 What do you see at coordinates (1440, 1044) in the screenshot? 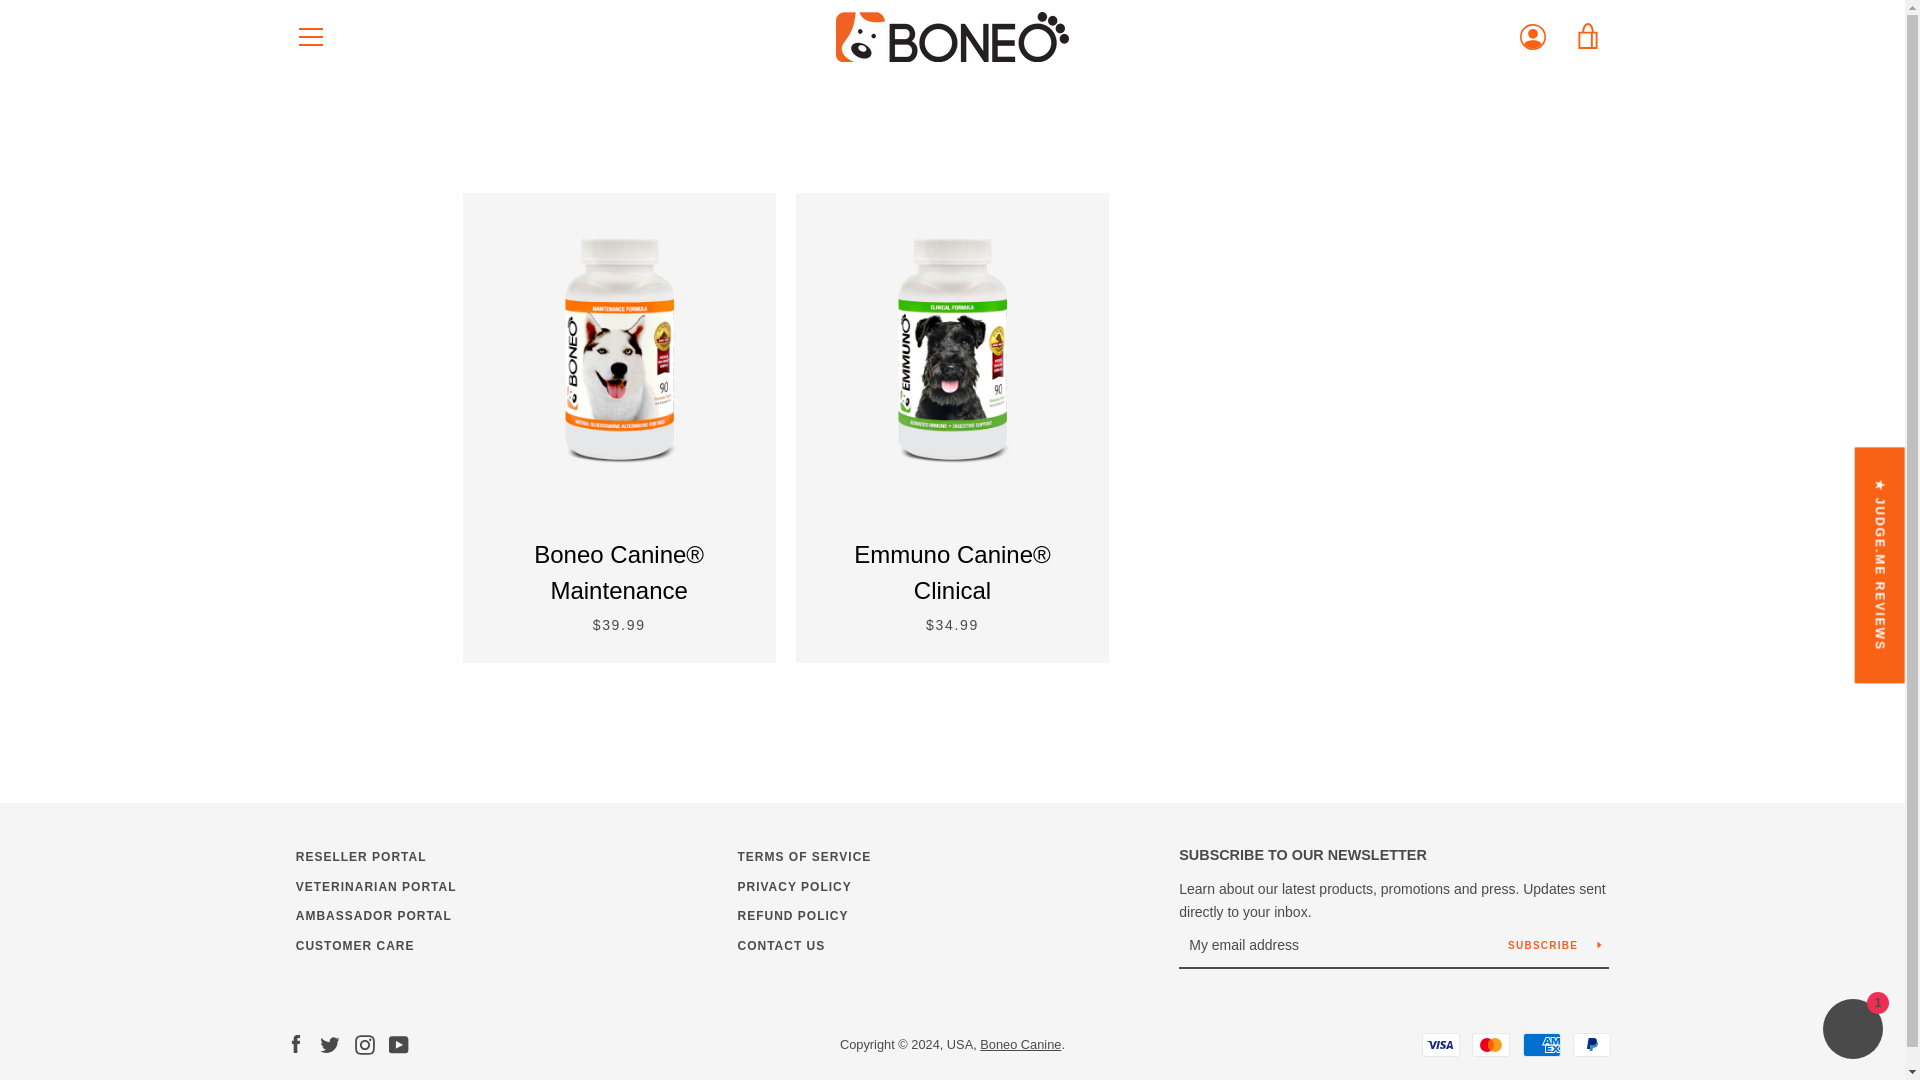
I see `Visa` at bounding box center [1440, 1044].